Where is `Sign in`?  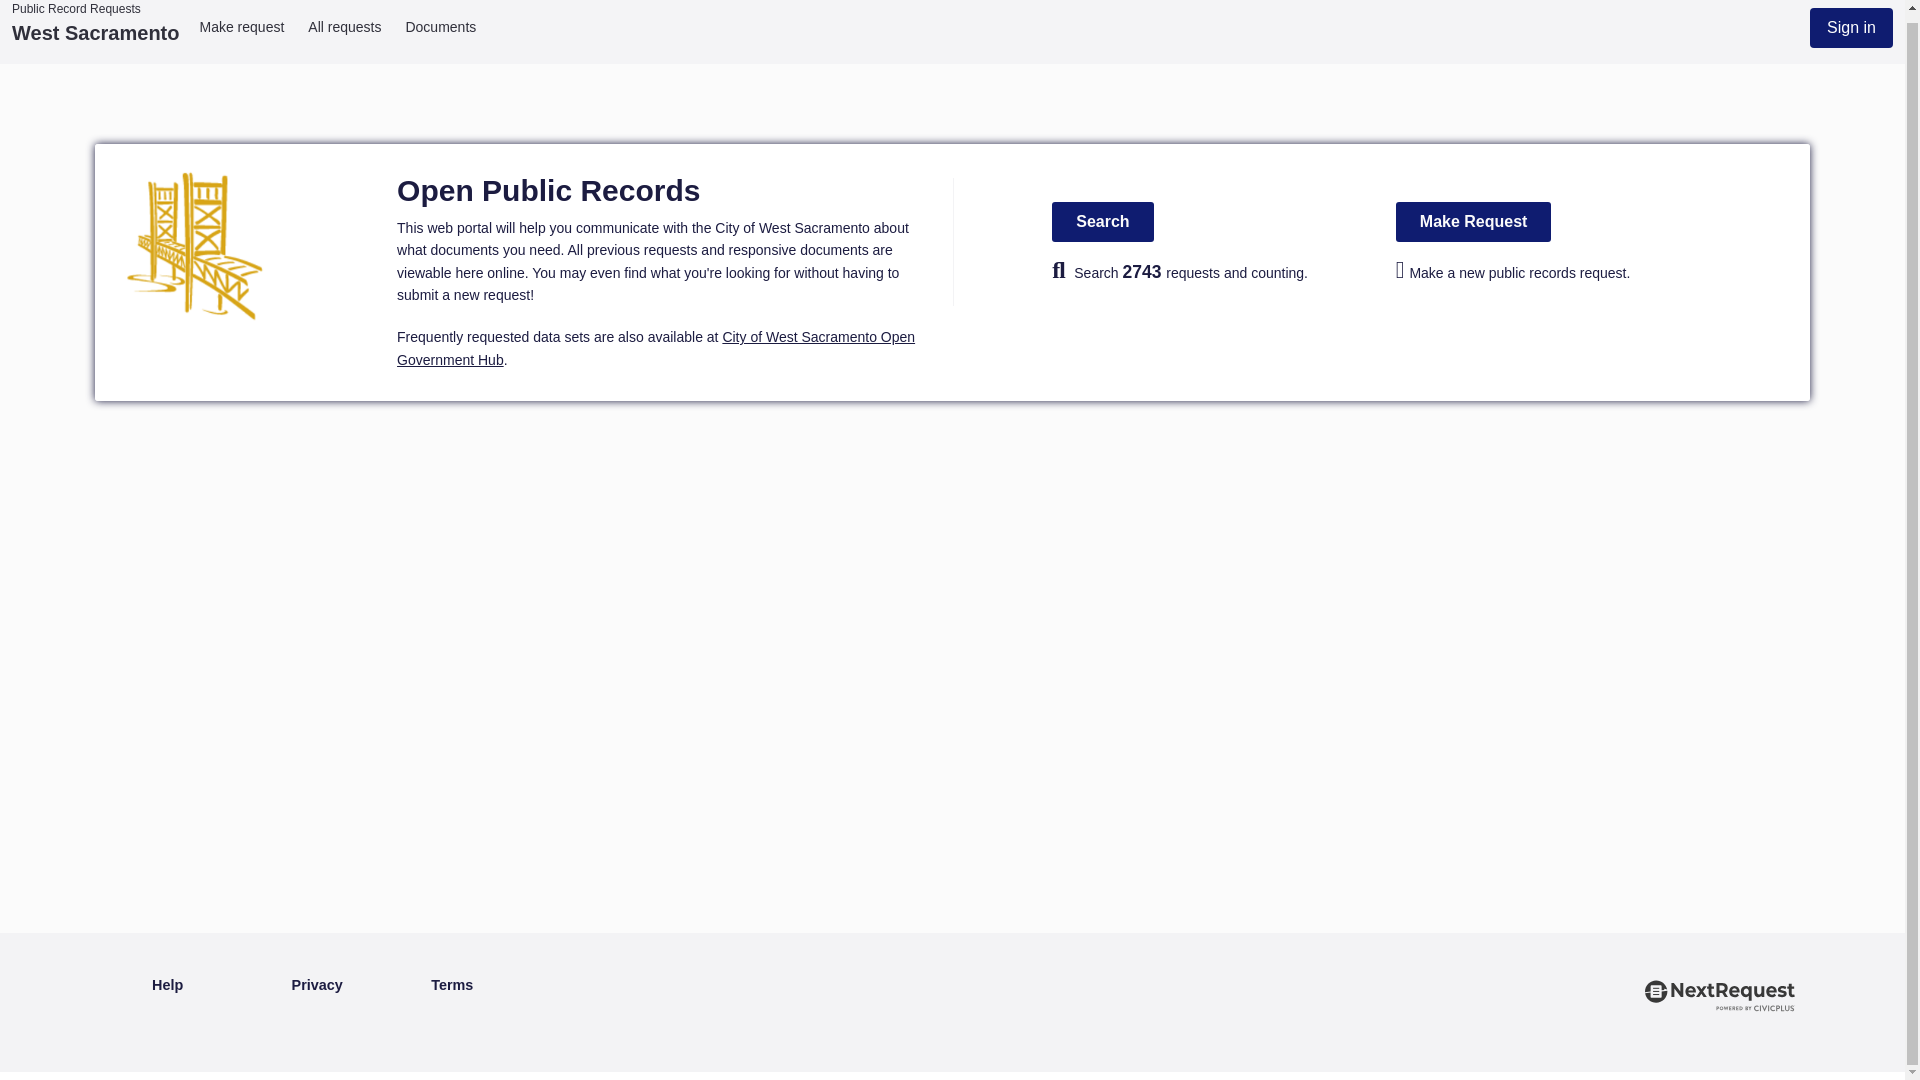 Sign in is located at coordinates (1852, 27).